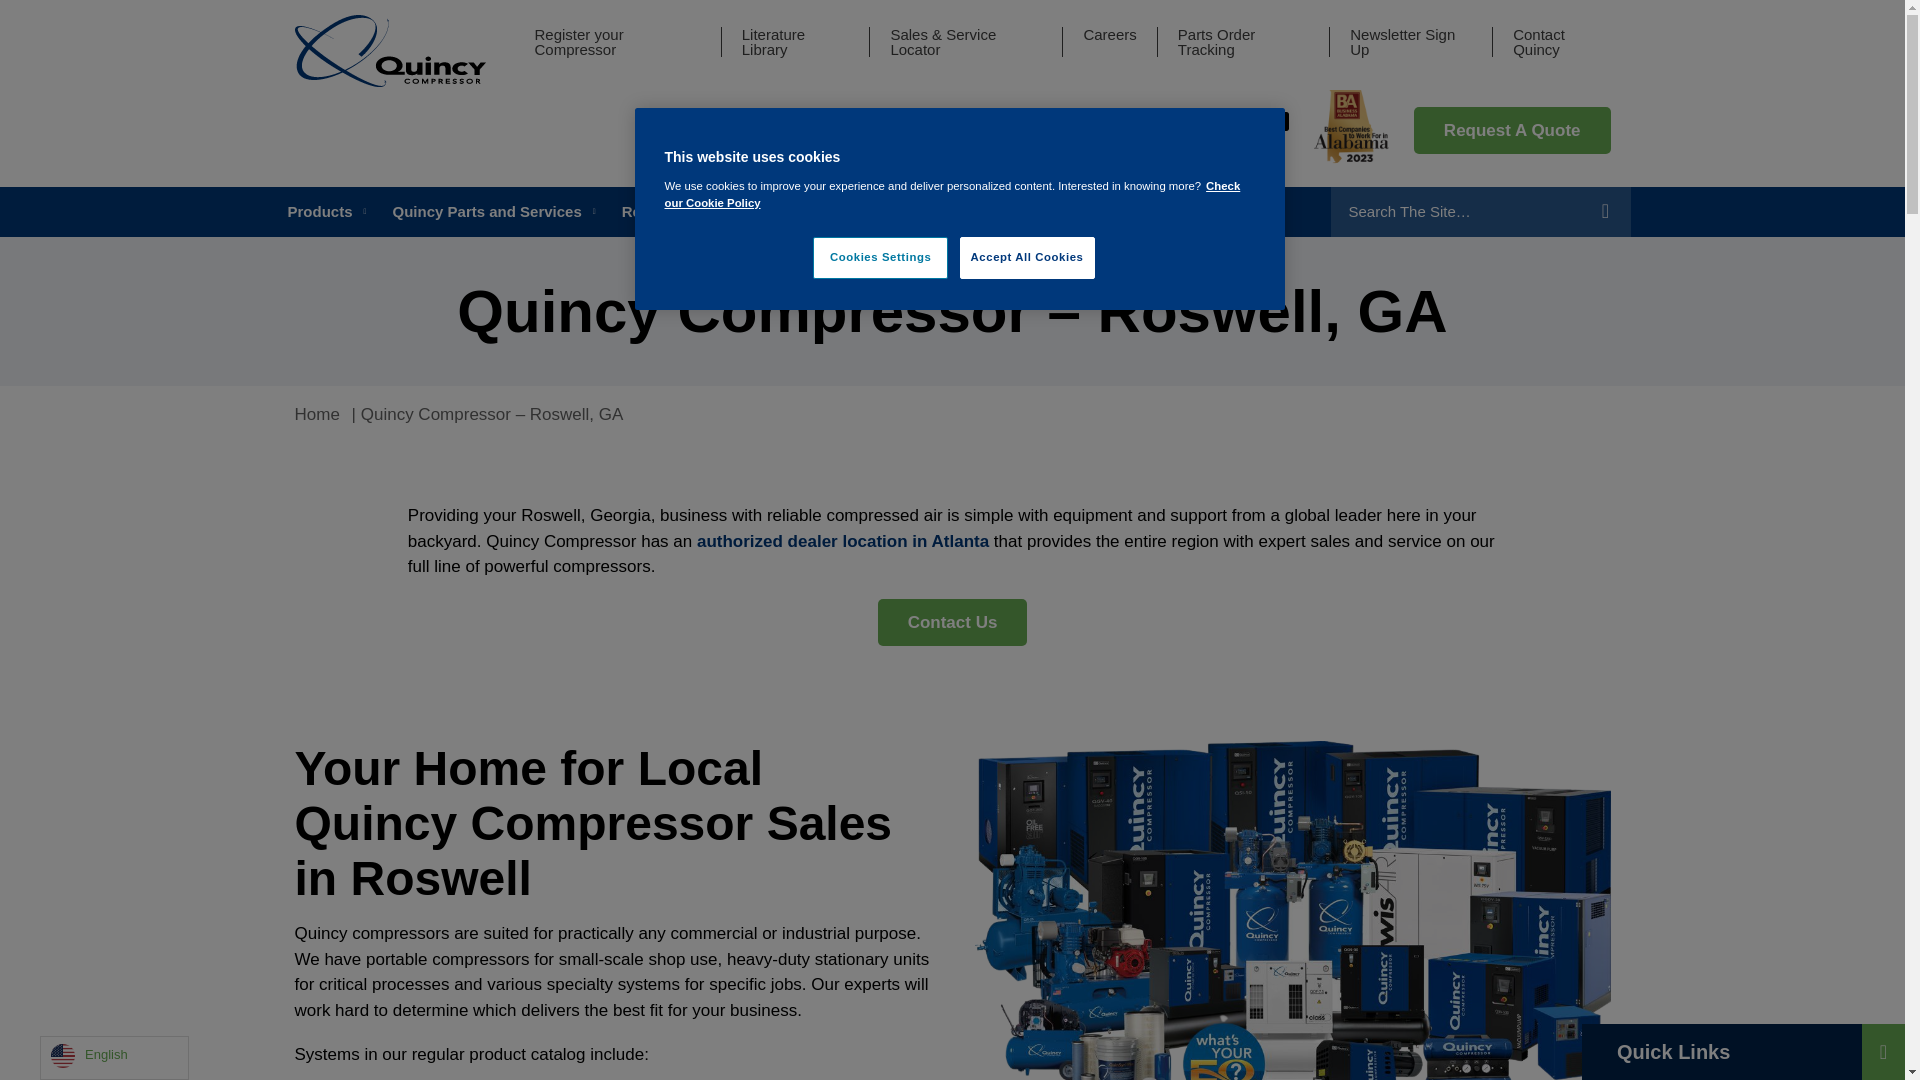 This screenshot has height=1080, width=1920. What do you see at coordinates (1561, 42) in the screenshot?
I see `Contact Quincy` at bounding box center [1561, 42].